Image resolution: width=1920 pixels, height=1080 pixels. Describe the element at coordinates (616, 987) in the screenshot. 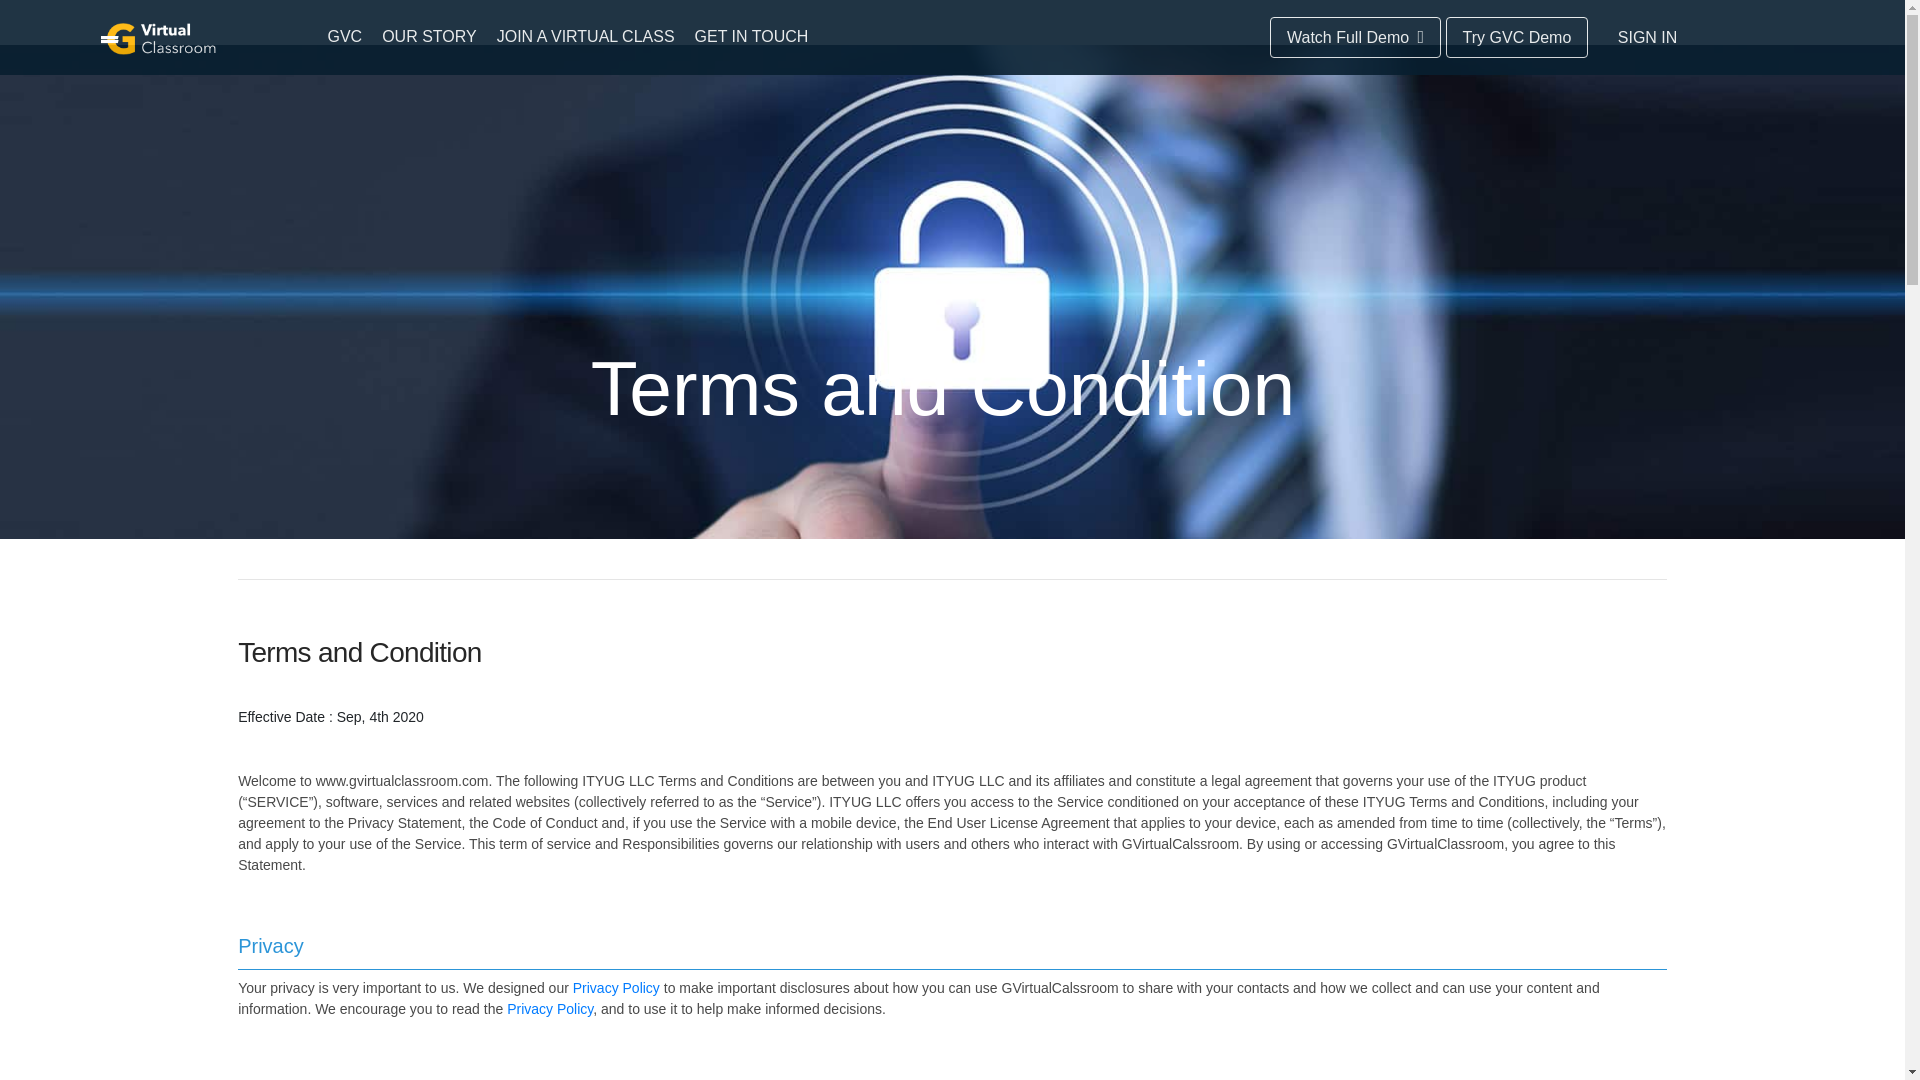

I see `Privacy Policy` at that location.